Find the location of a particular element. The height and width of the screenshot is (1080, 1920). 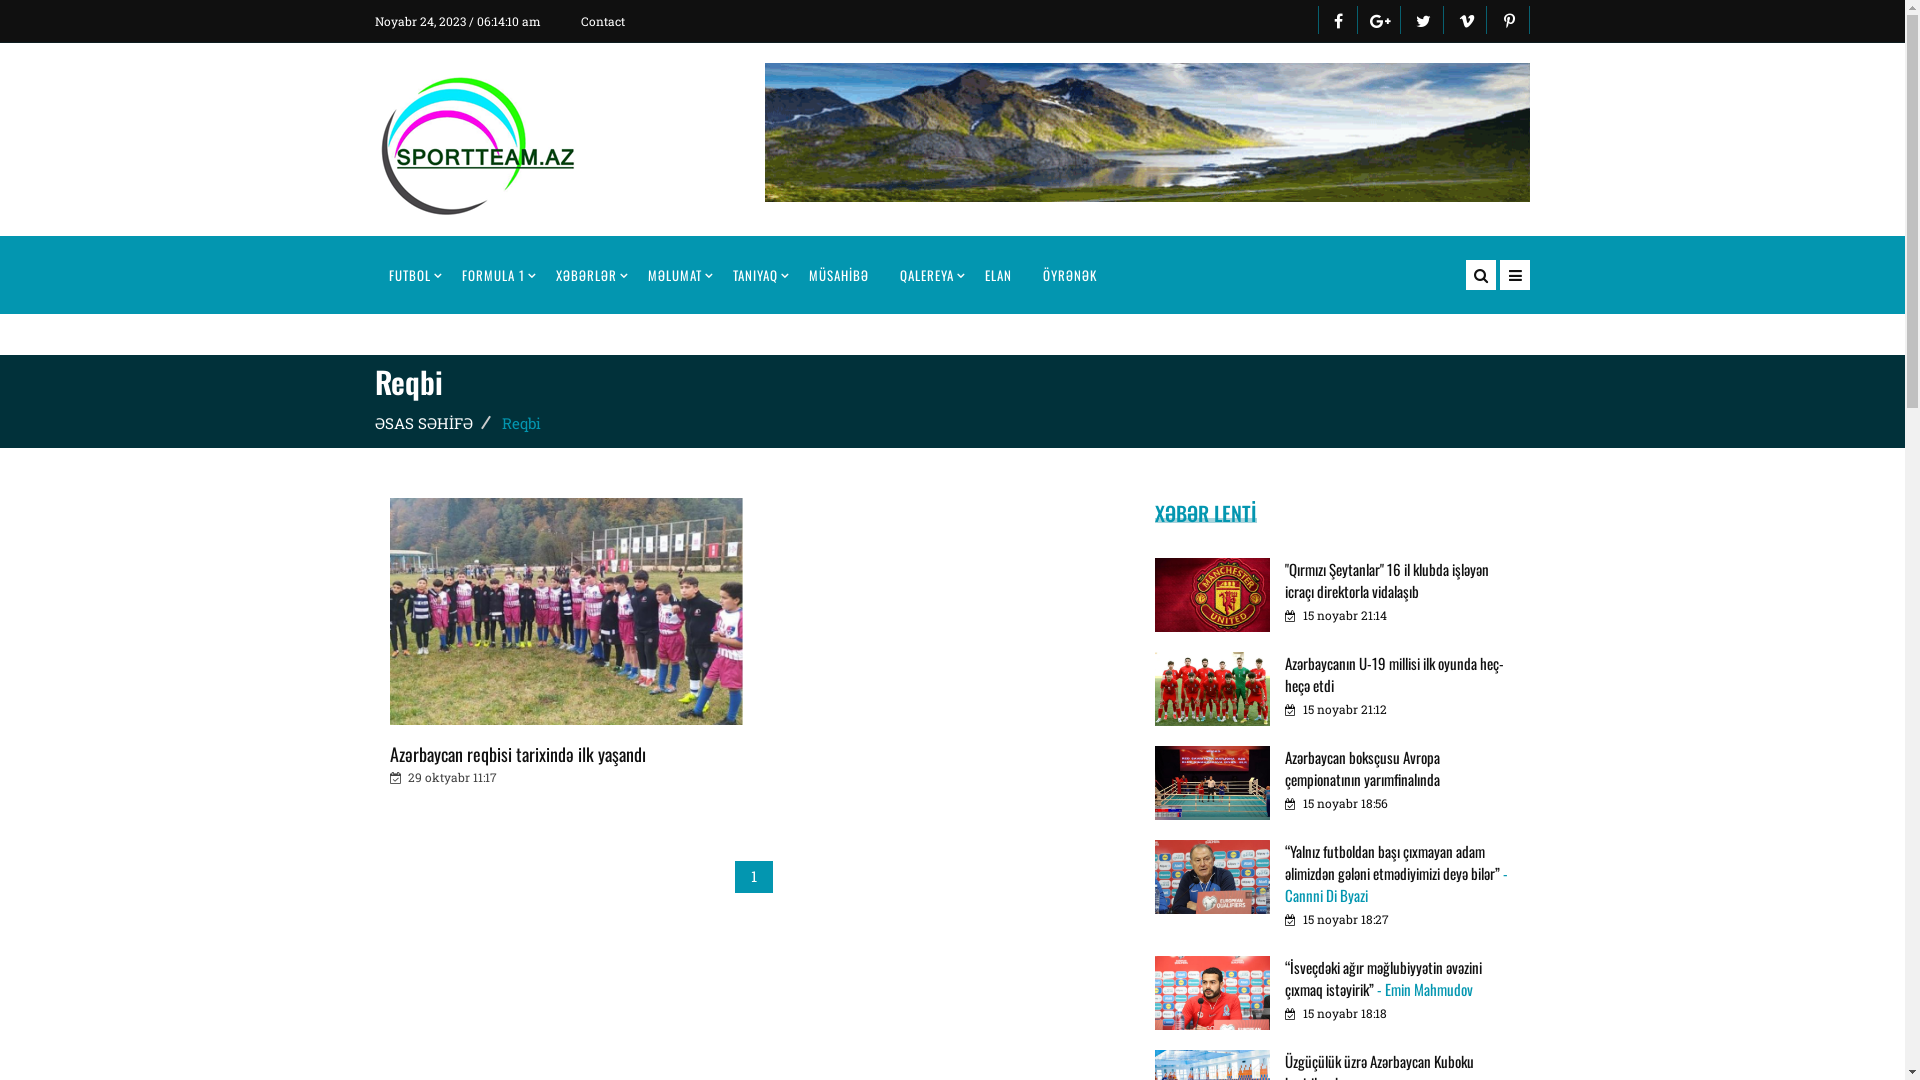

FORMULA 1 is located at coordinates (494, 275).